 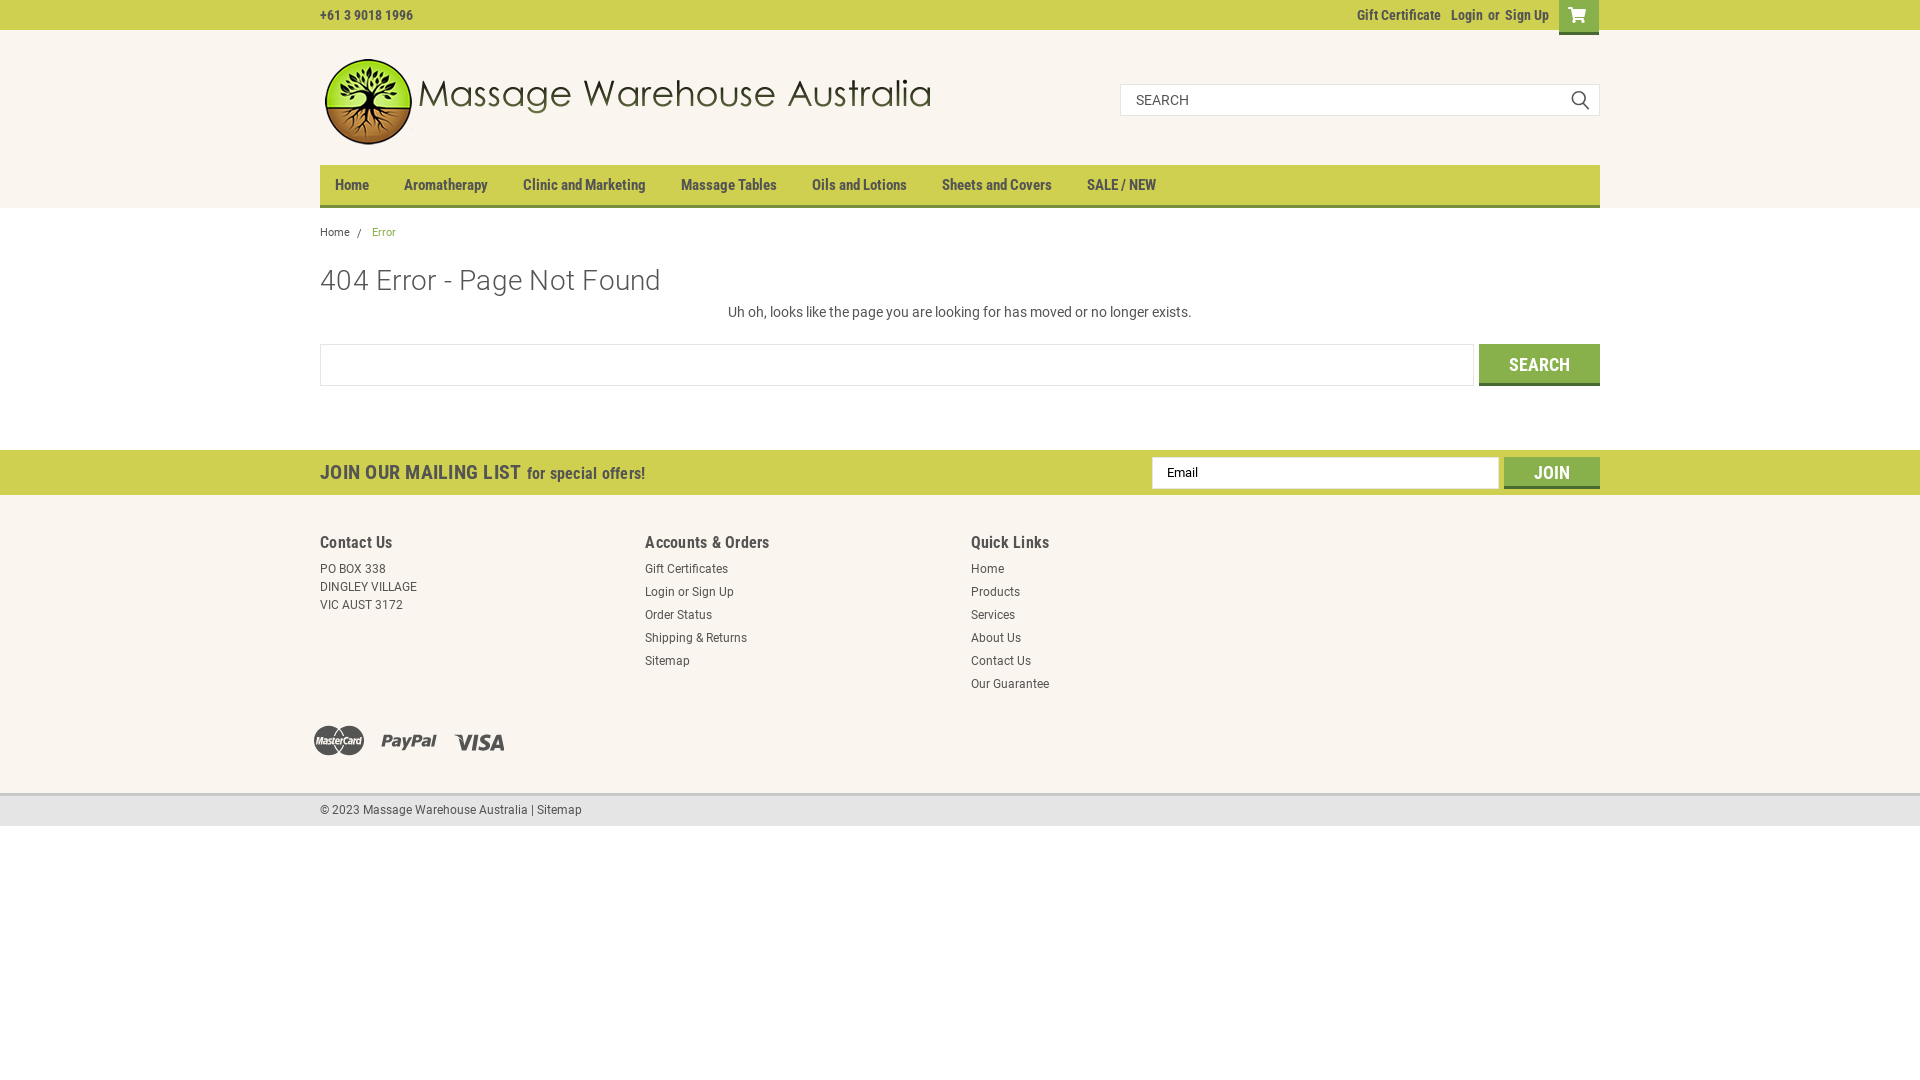 What do you see at coordinates (660, 591) in the screenshot?
I see `Login` at bounding box center [660, 591].